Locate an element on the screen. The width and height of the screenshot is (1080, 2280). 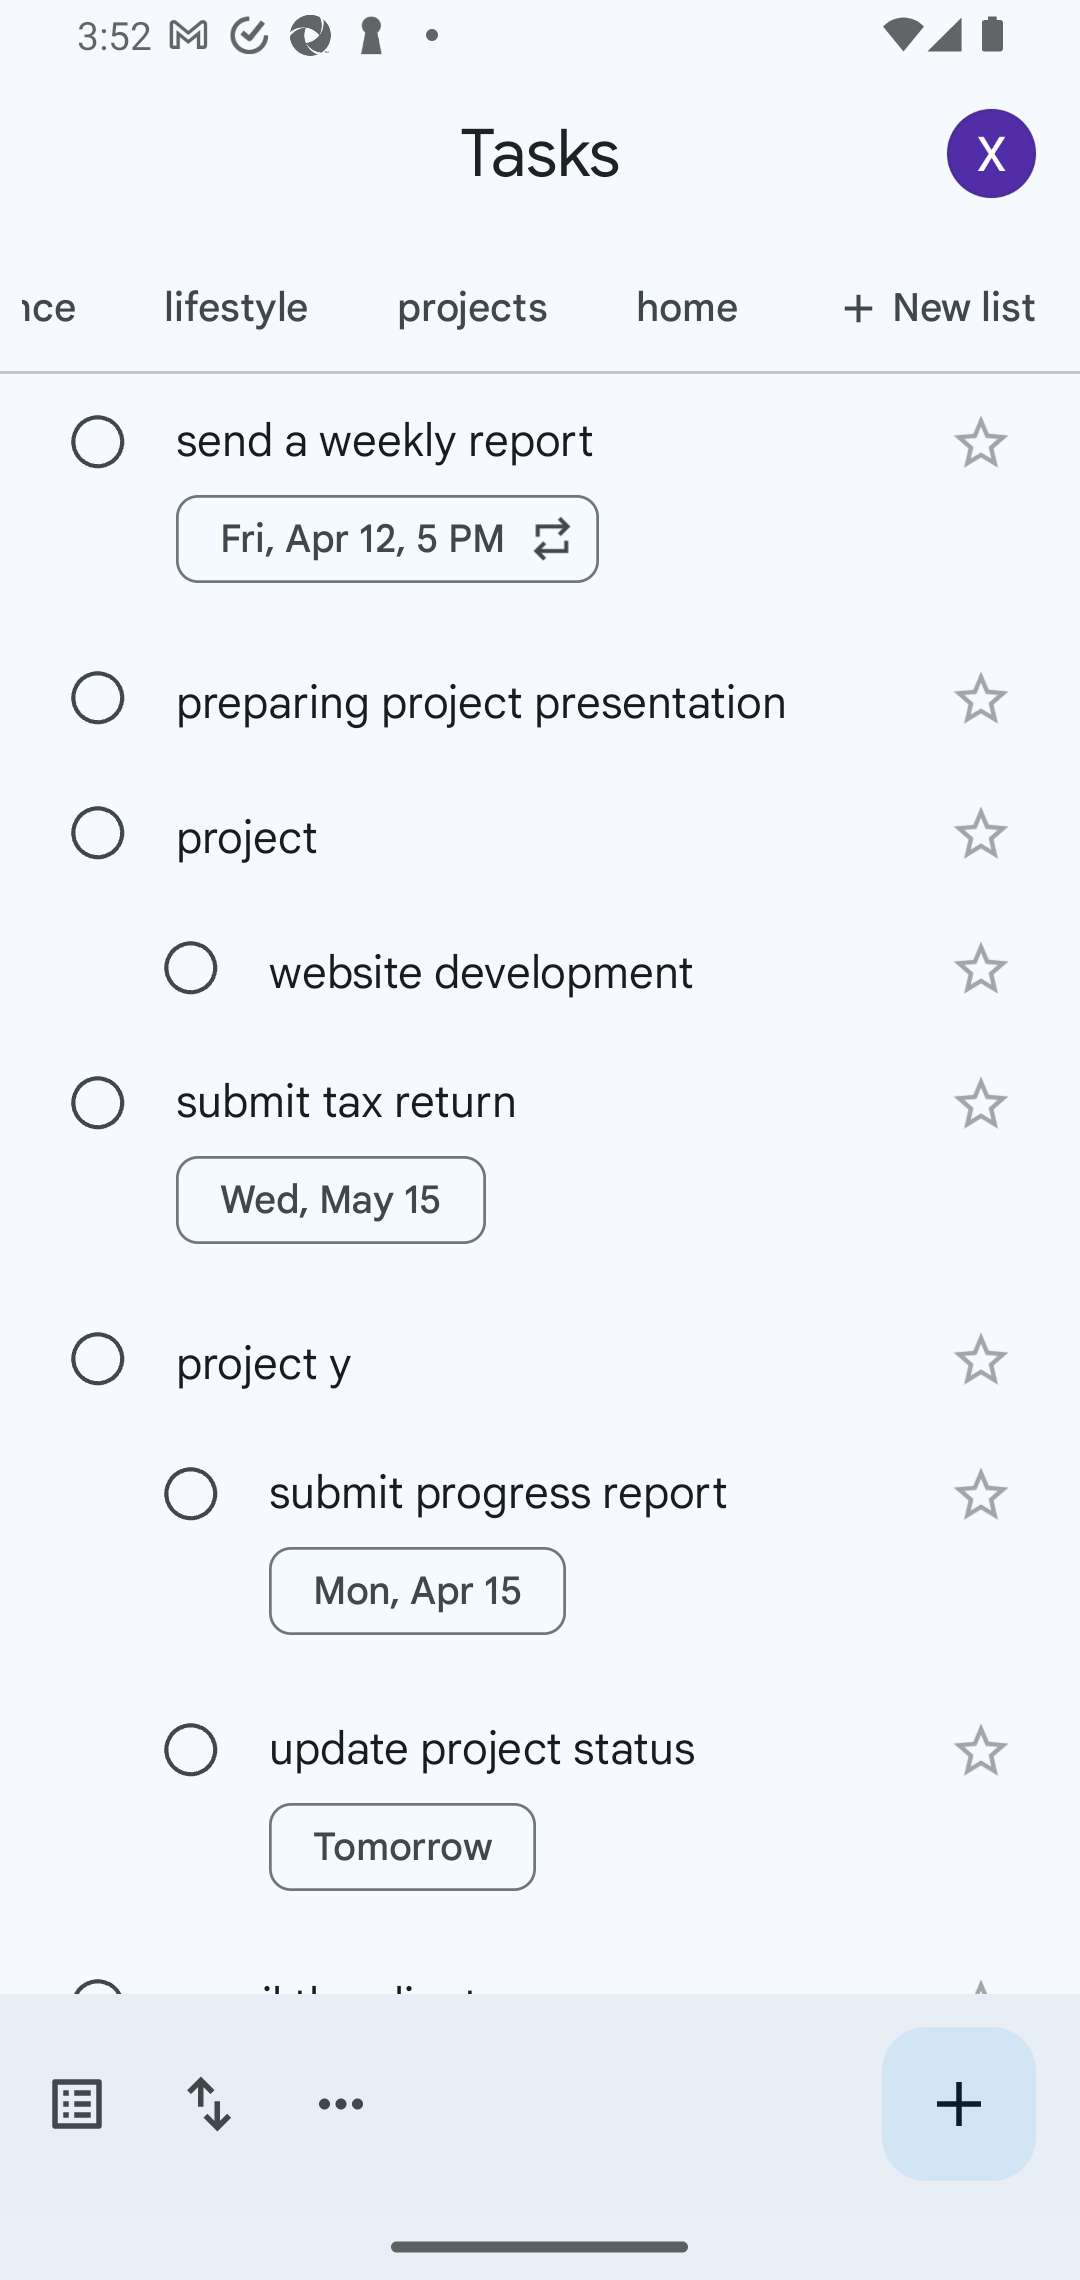
lifestyle is located at coordinates (235, 307).